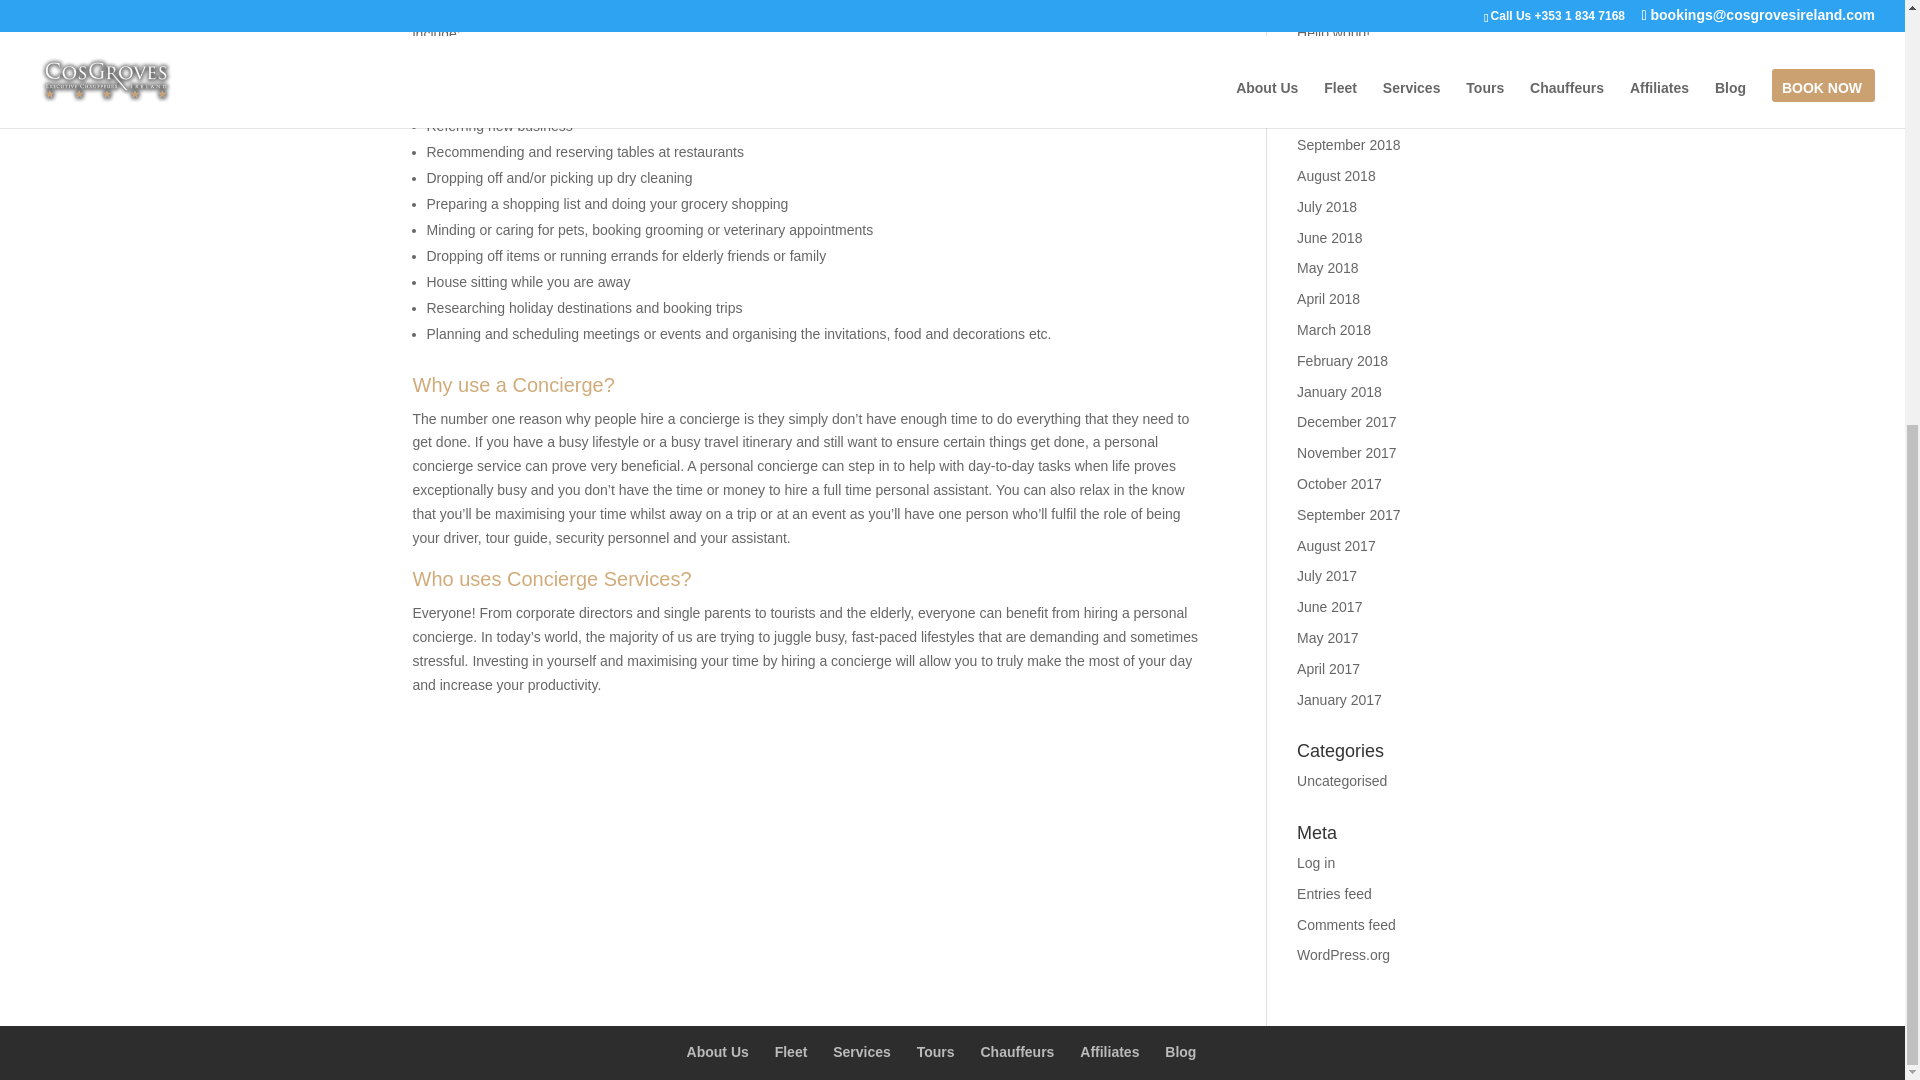 The image size is (1920, 1080). Describe the element at coordinates (1329, 238) in the screenshot. I see `June 2018` at that location.